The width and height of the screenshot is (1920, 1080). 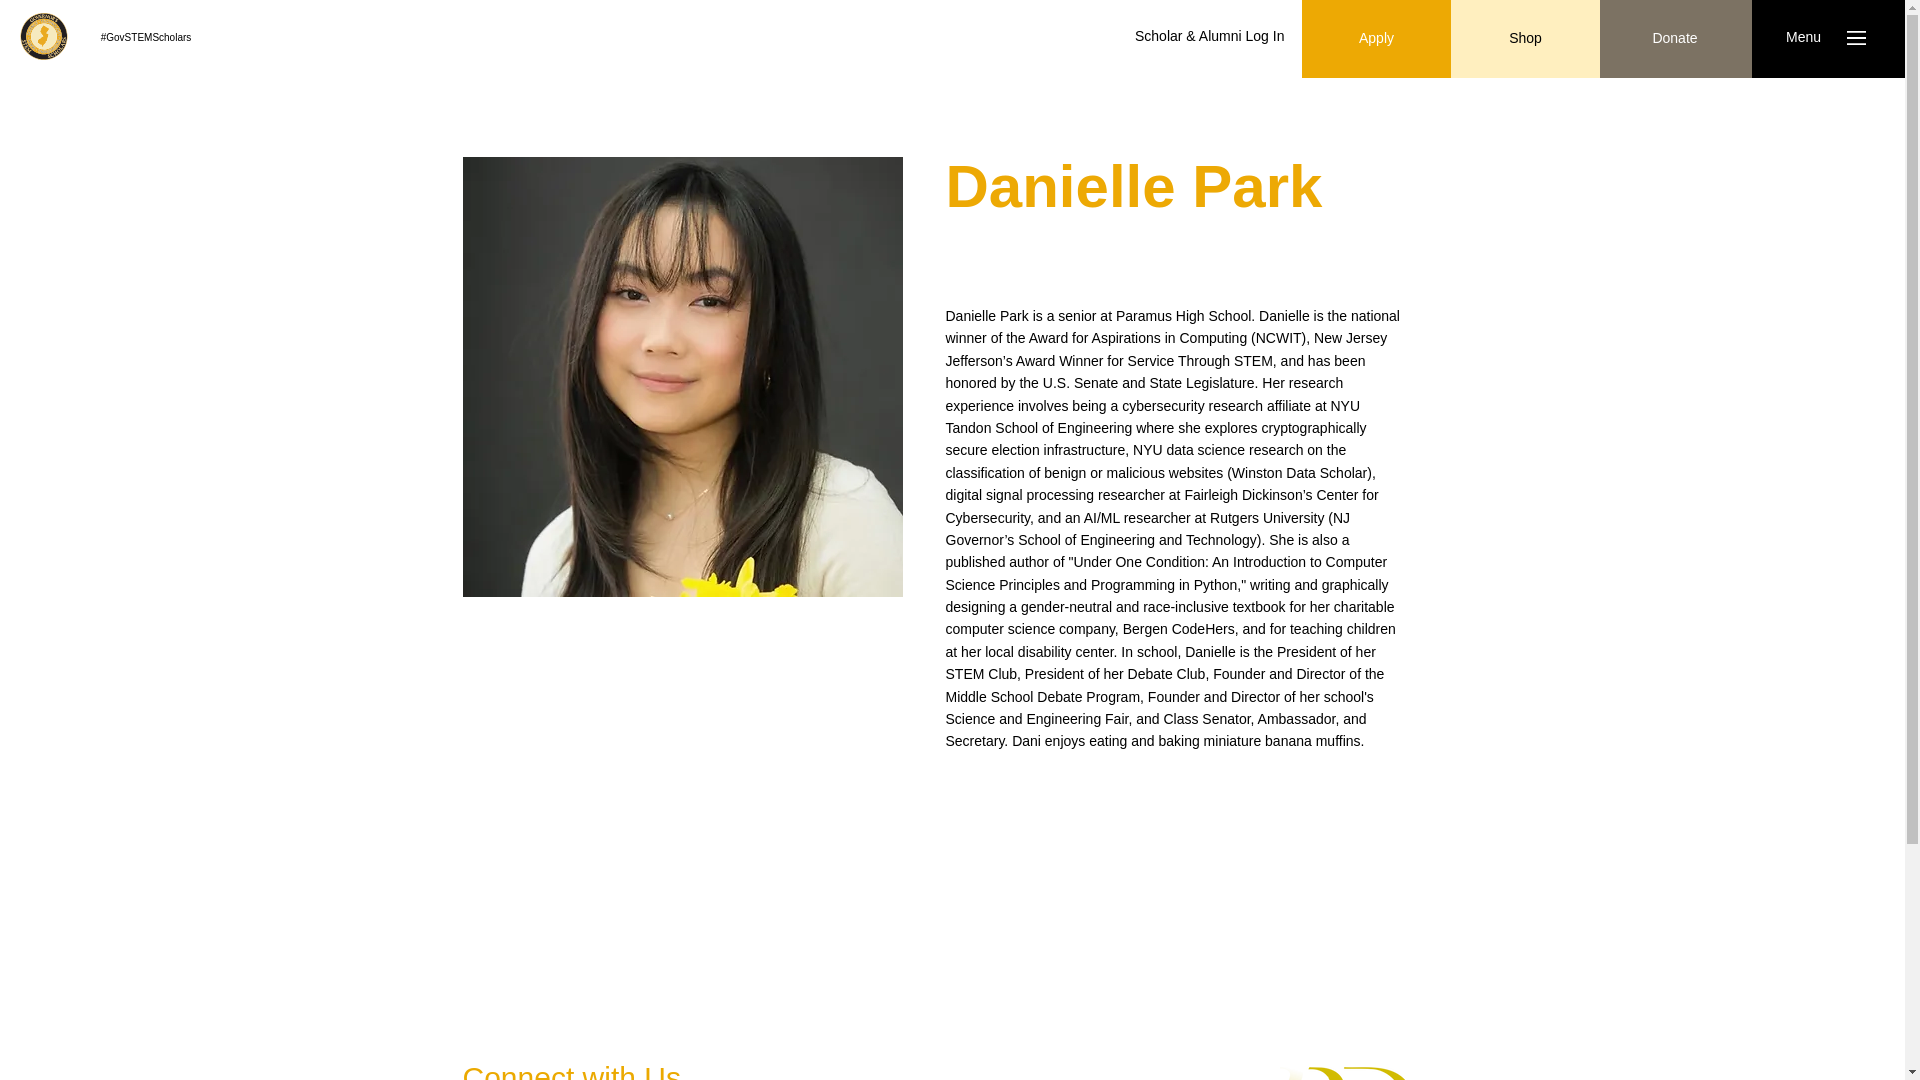 I want to click on Danielle Park.jpg, so click(x=682, y=376).